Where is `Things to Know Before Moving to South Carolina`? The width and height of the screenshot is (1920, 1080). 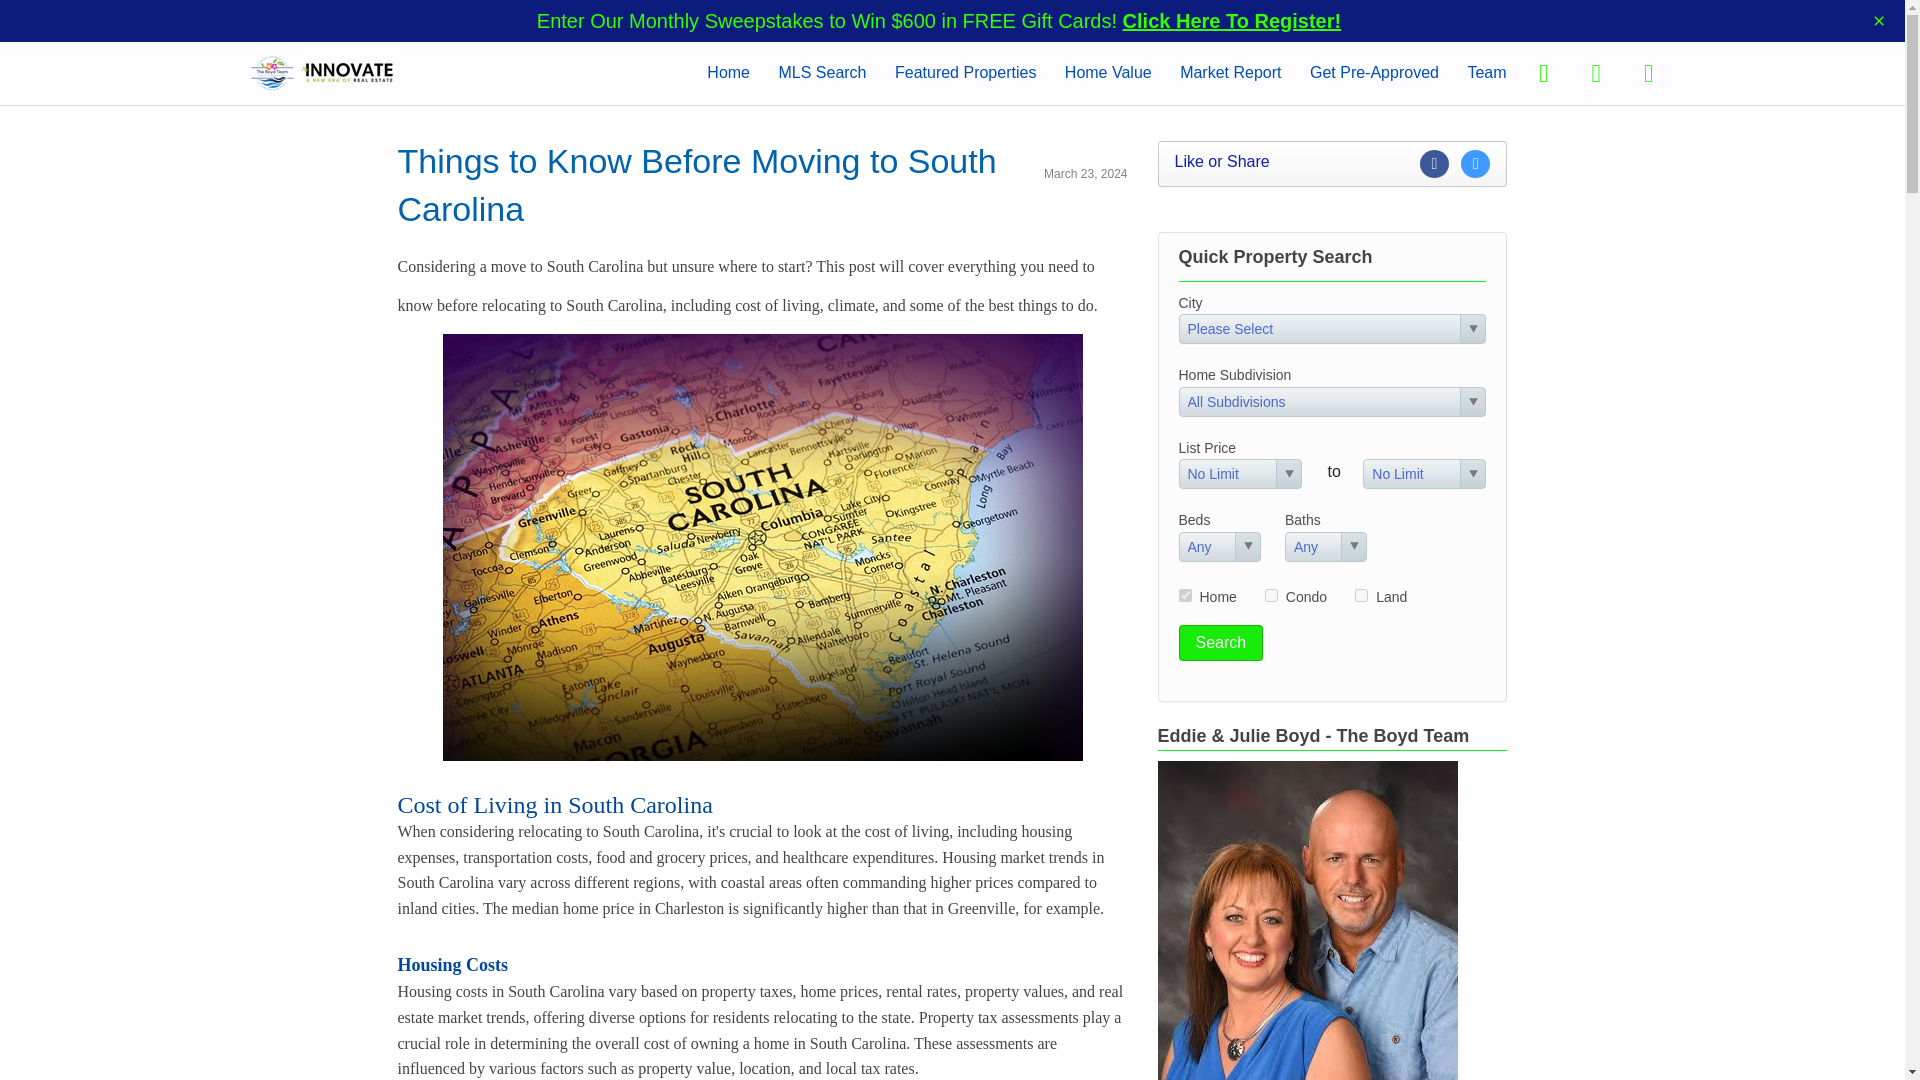
Things to Know Before Moving to South Carolina is located at coordinates (696, 184).